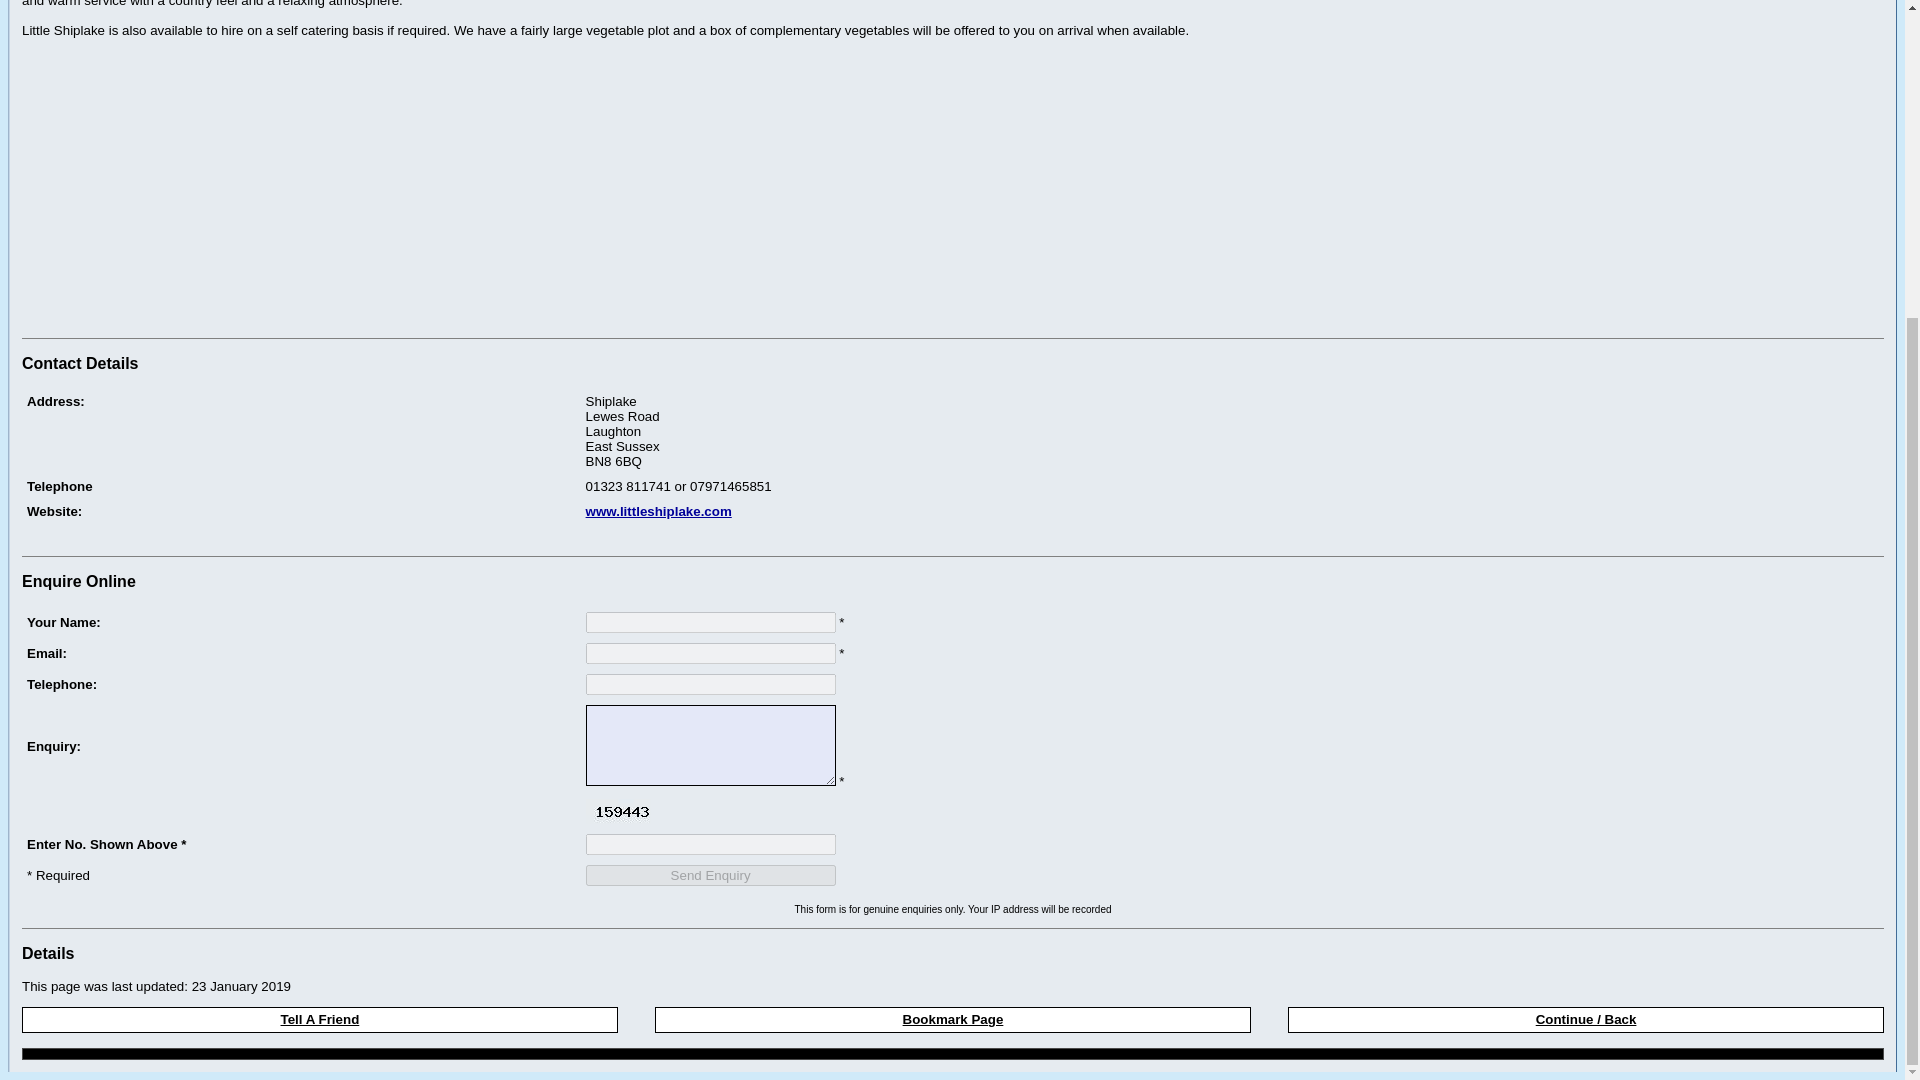 The image size is (1920, 1080). Describe the element at coordinates (189, 190) in the screenshot. I see `Advertisement` at that location.